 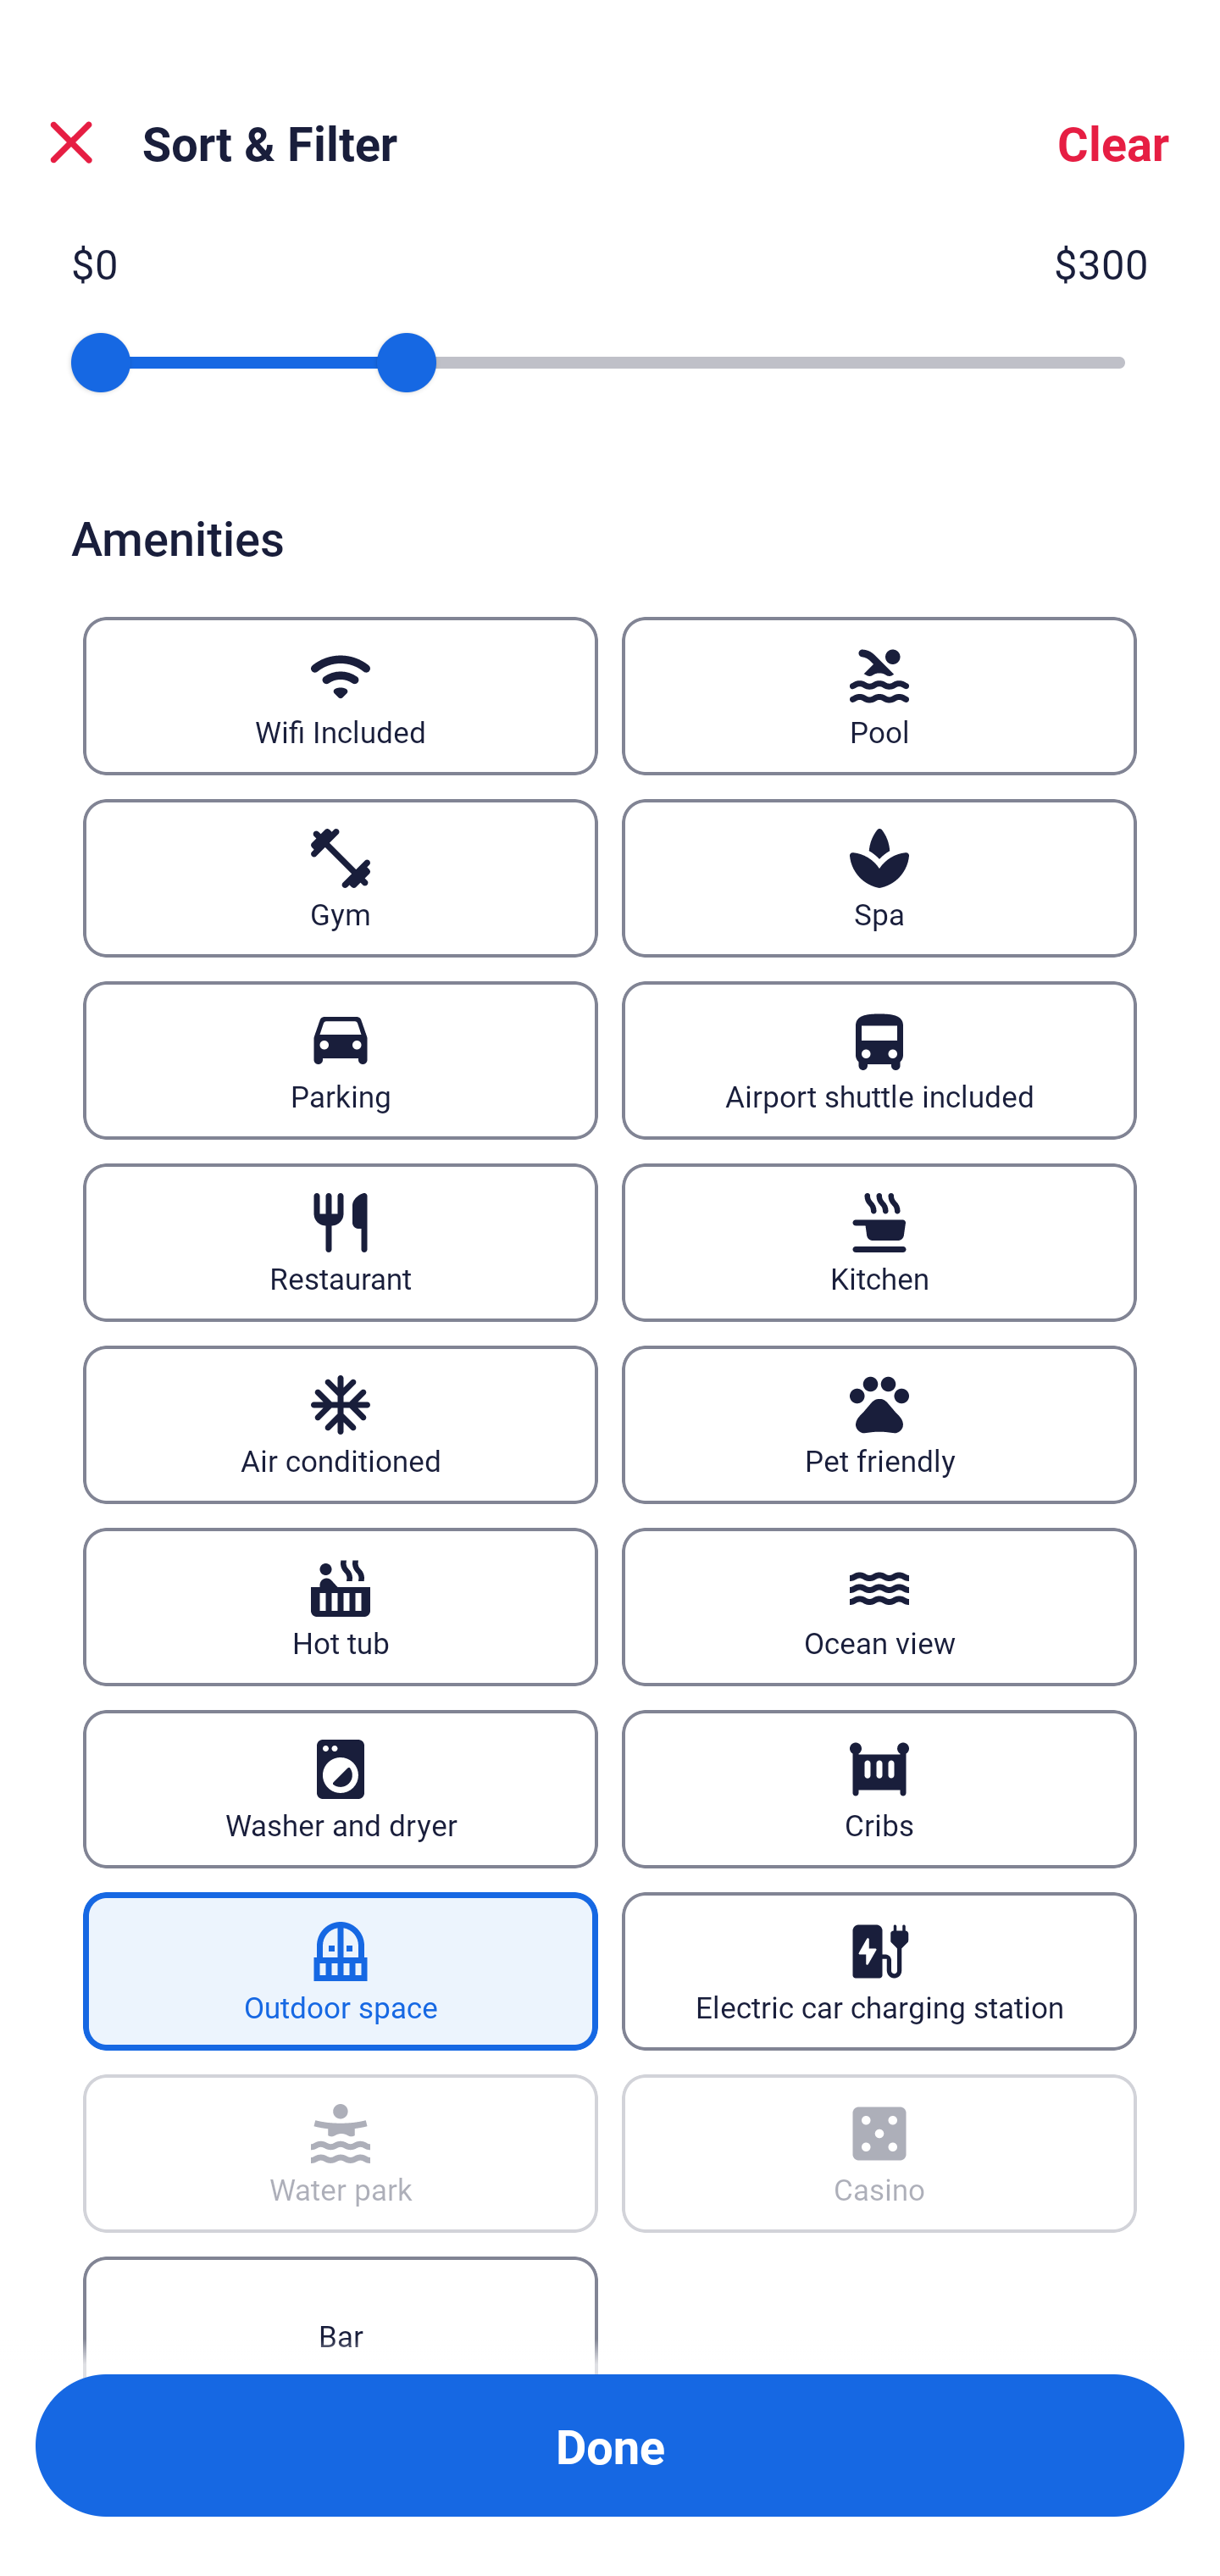 I want to click on Washer and dryer, so click(x=340, y=1789).